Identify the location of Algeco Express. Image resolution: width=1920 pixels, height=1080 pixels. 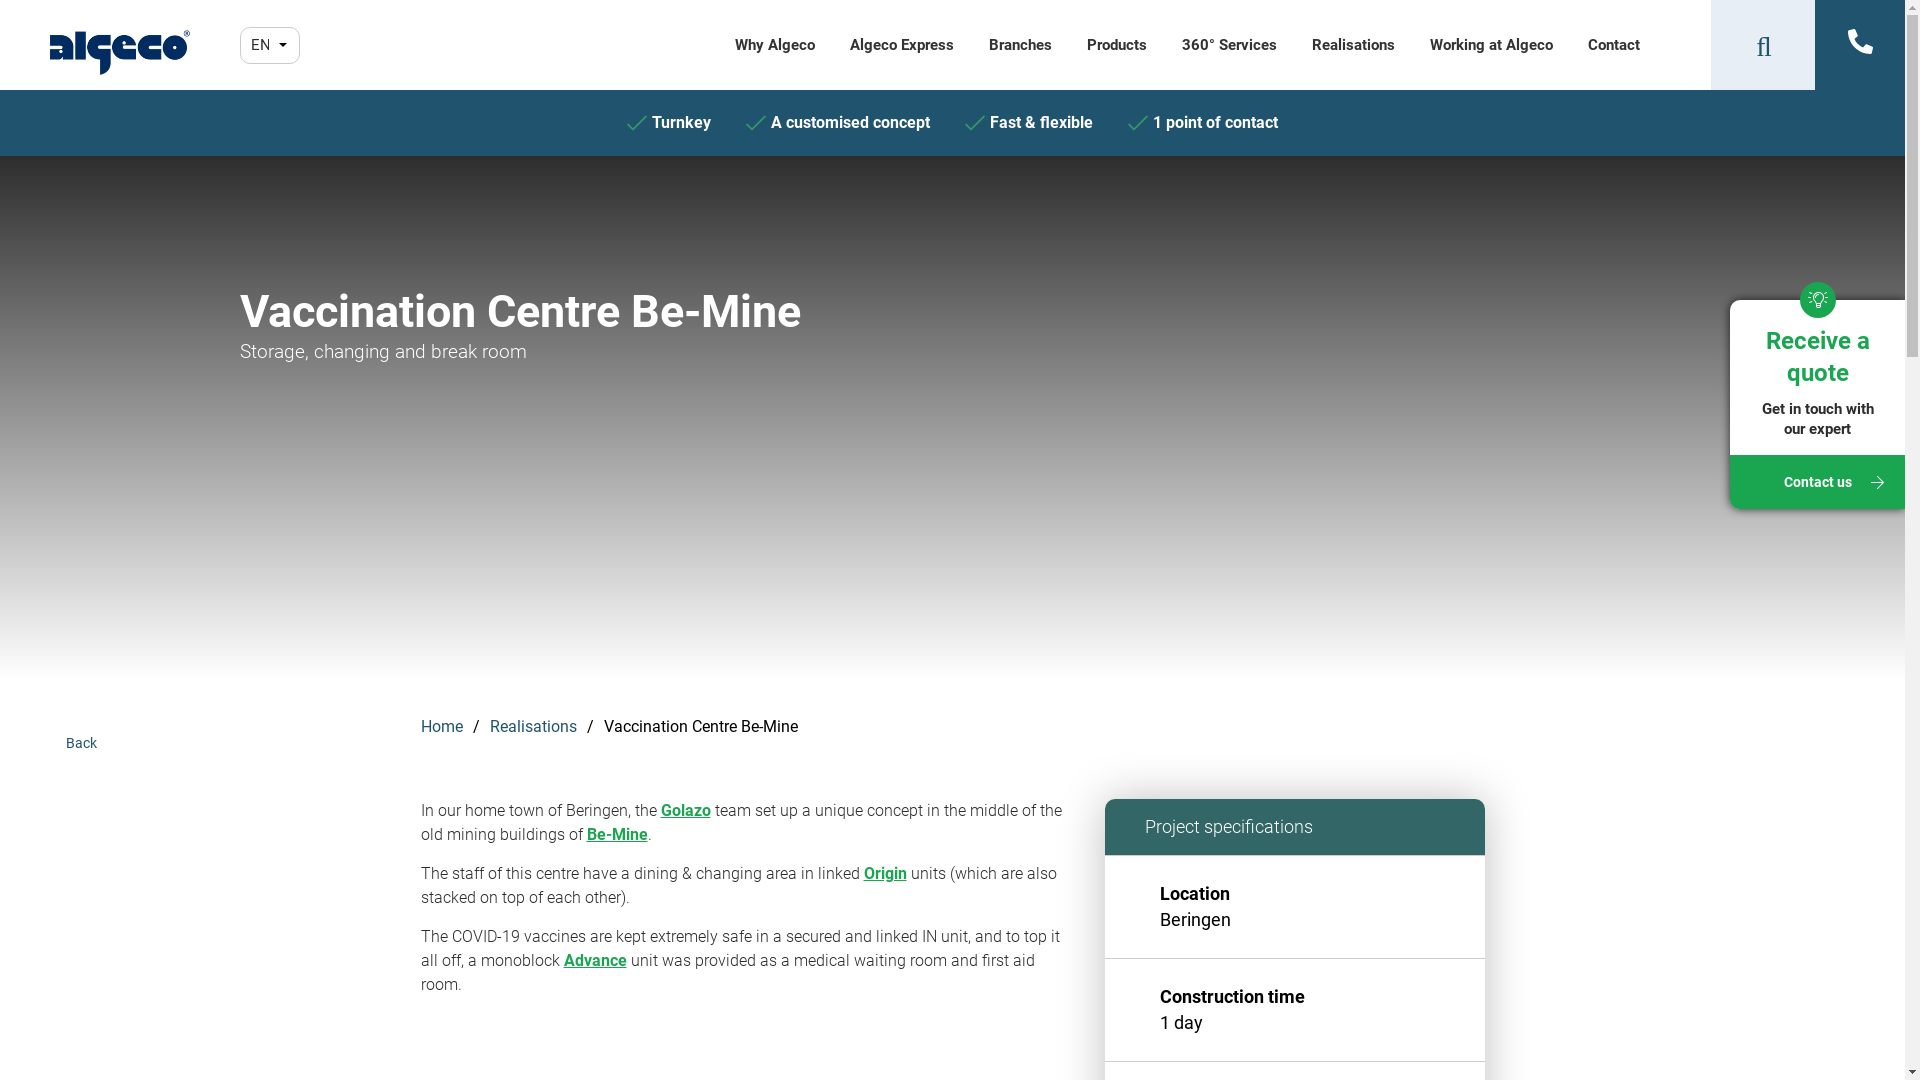
(902, 45).